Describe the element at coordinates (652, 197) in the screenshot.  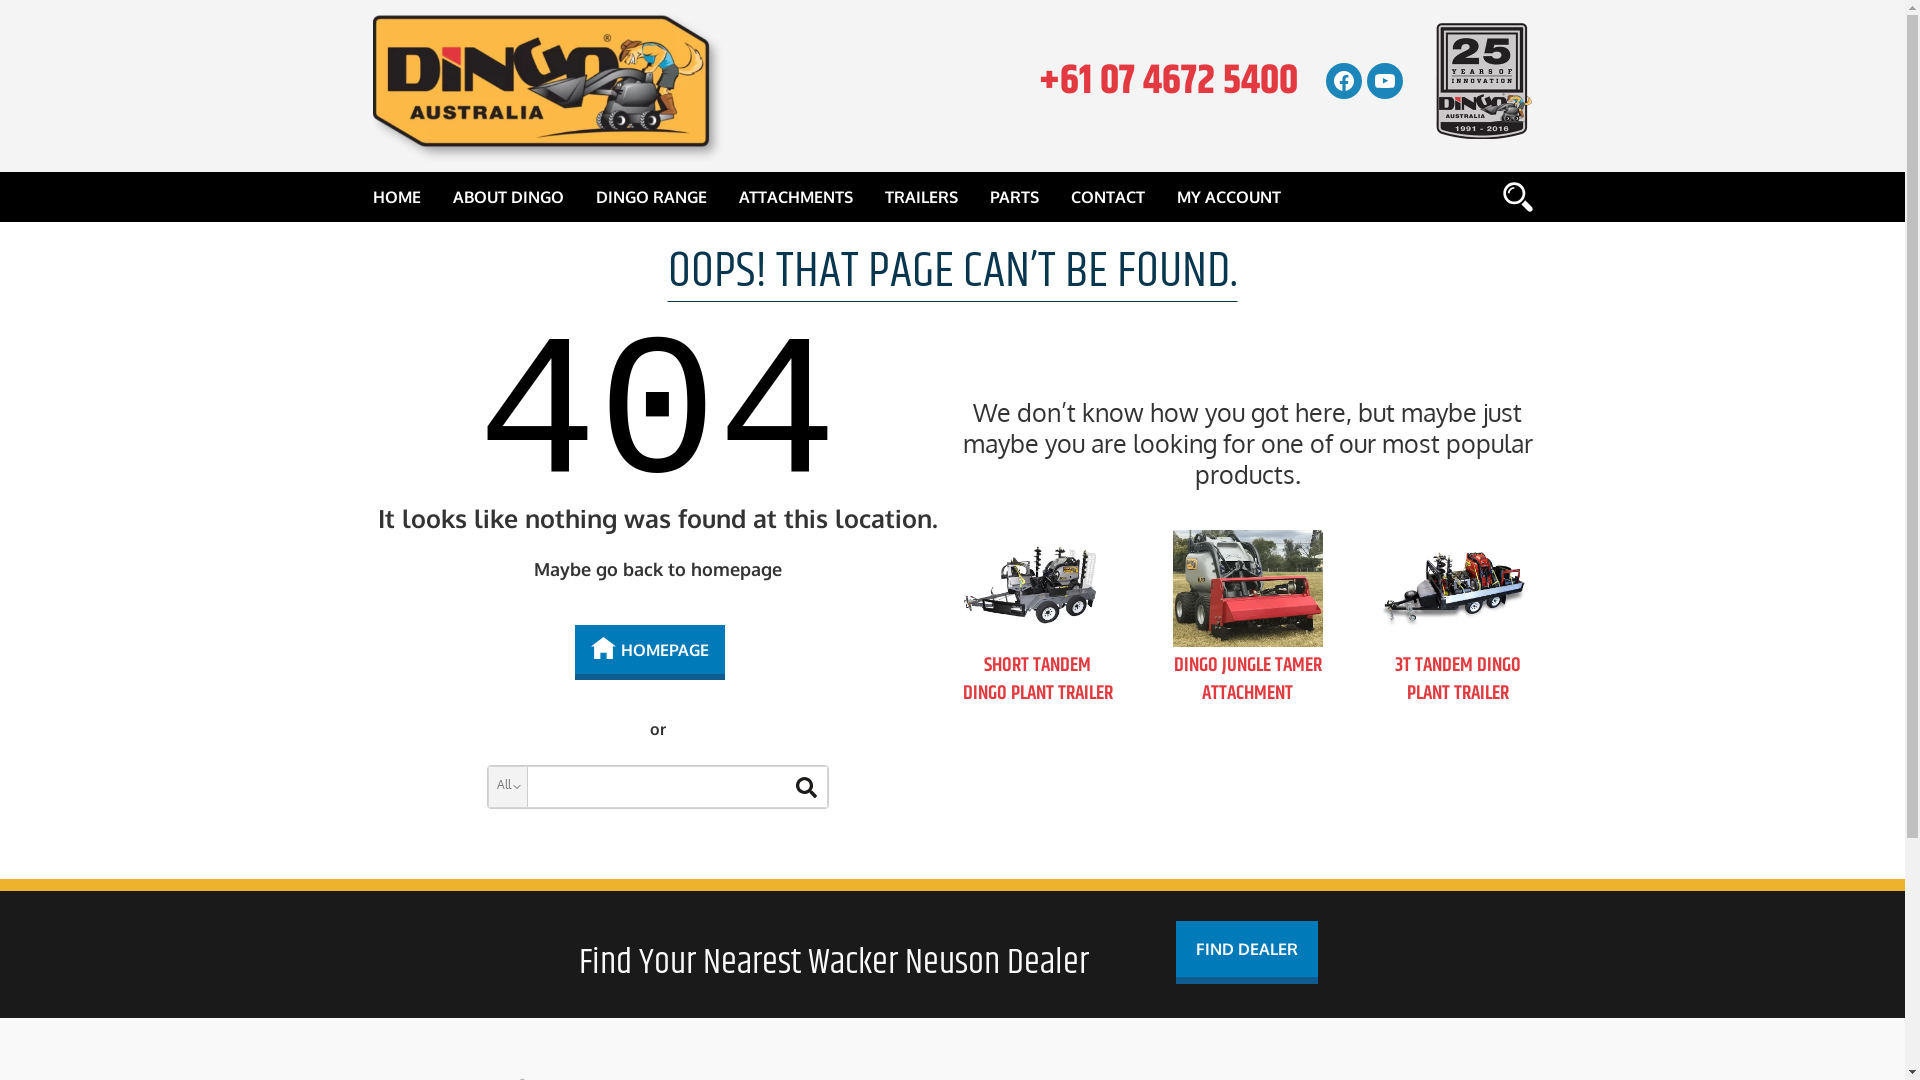
I see `DINGO RANGE` at that location.